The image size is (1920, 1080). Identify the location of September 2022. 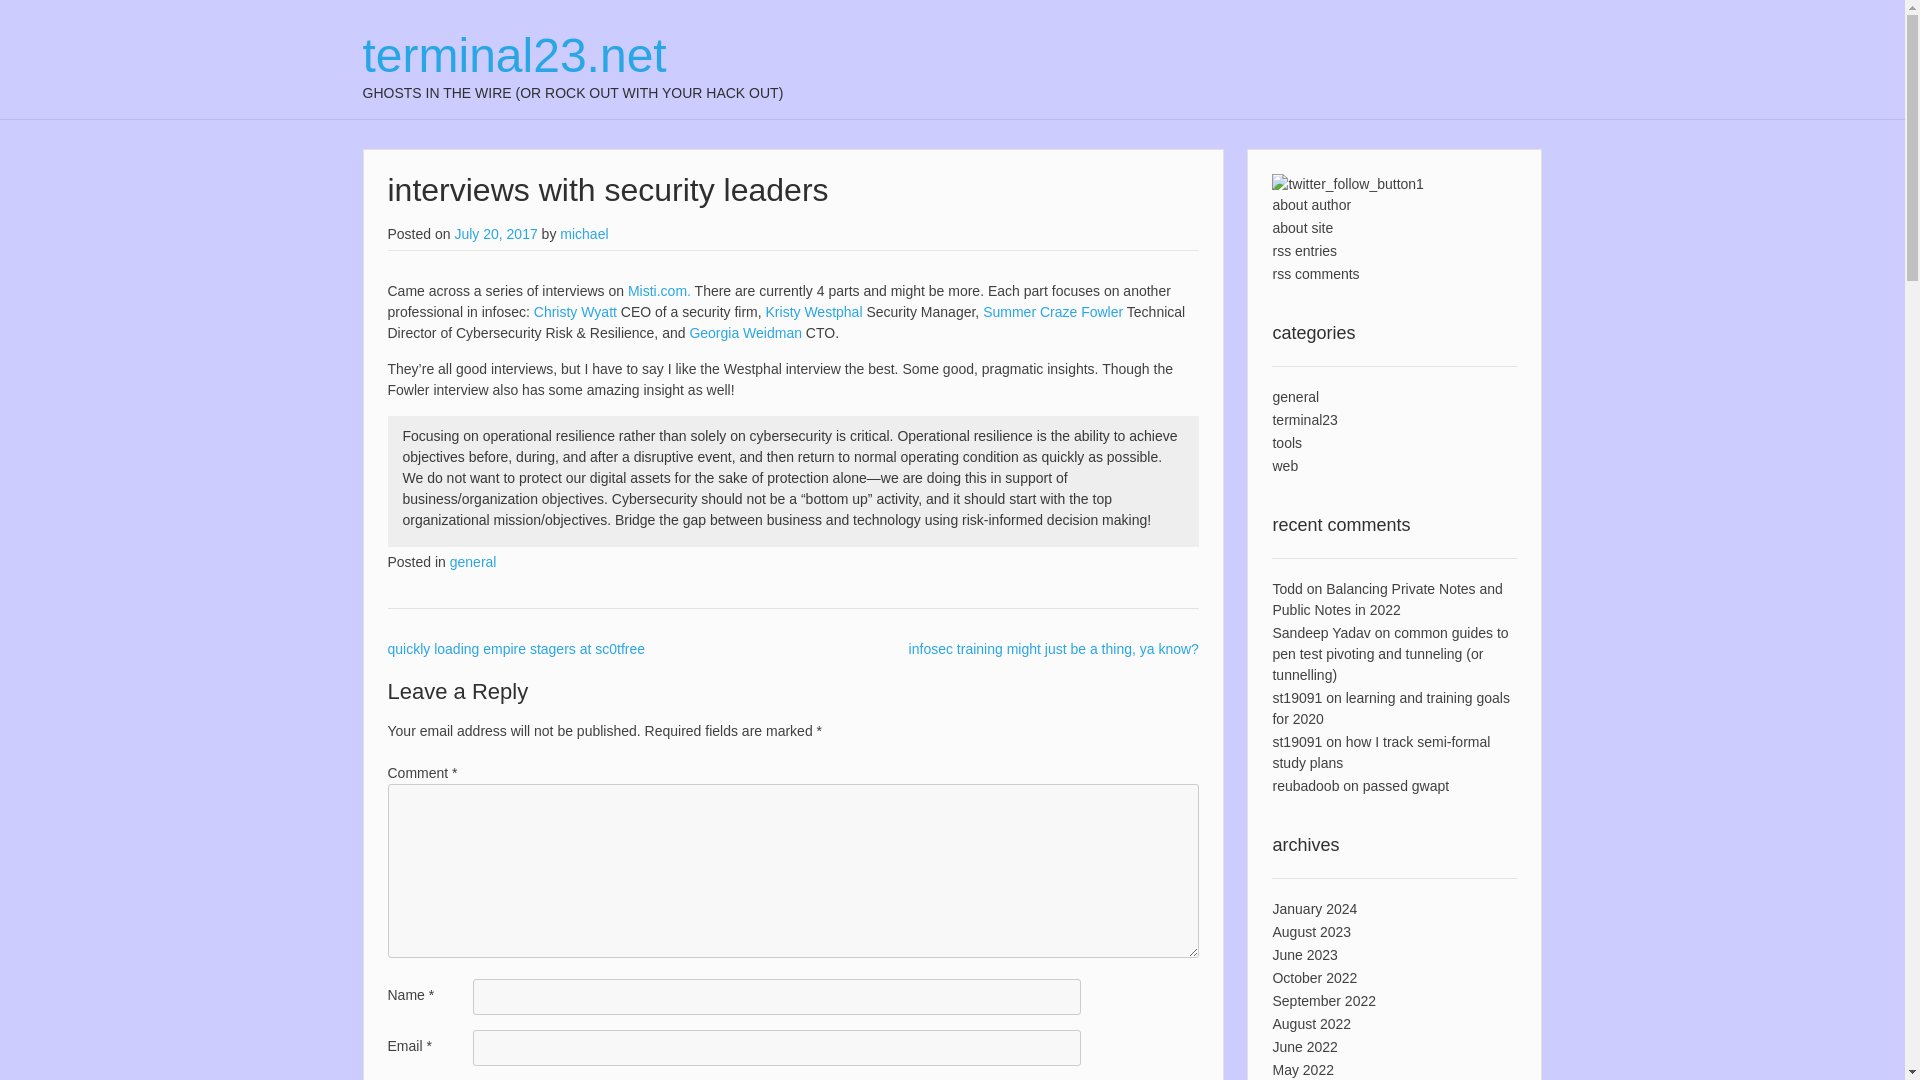
(1324, 1000).